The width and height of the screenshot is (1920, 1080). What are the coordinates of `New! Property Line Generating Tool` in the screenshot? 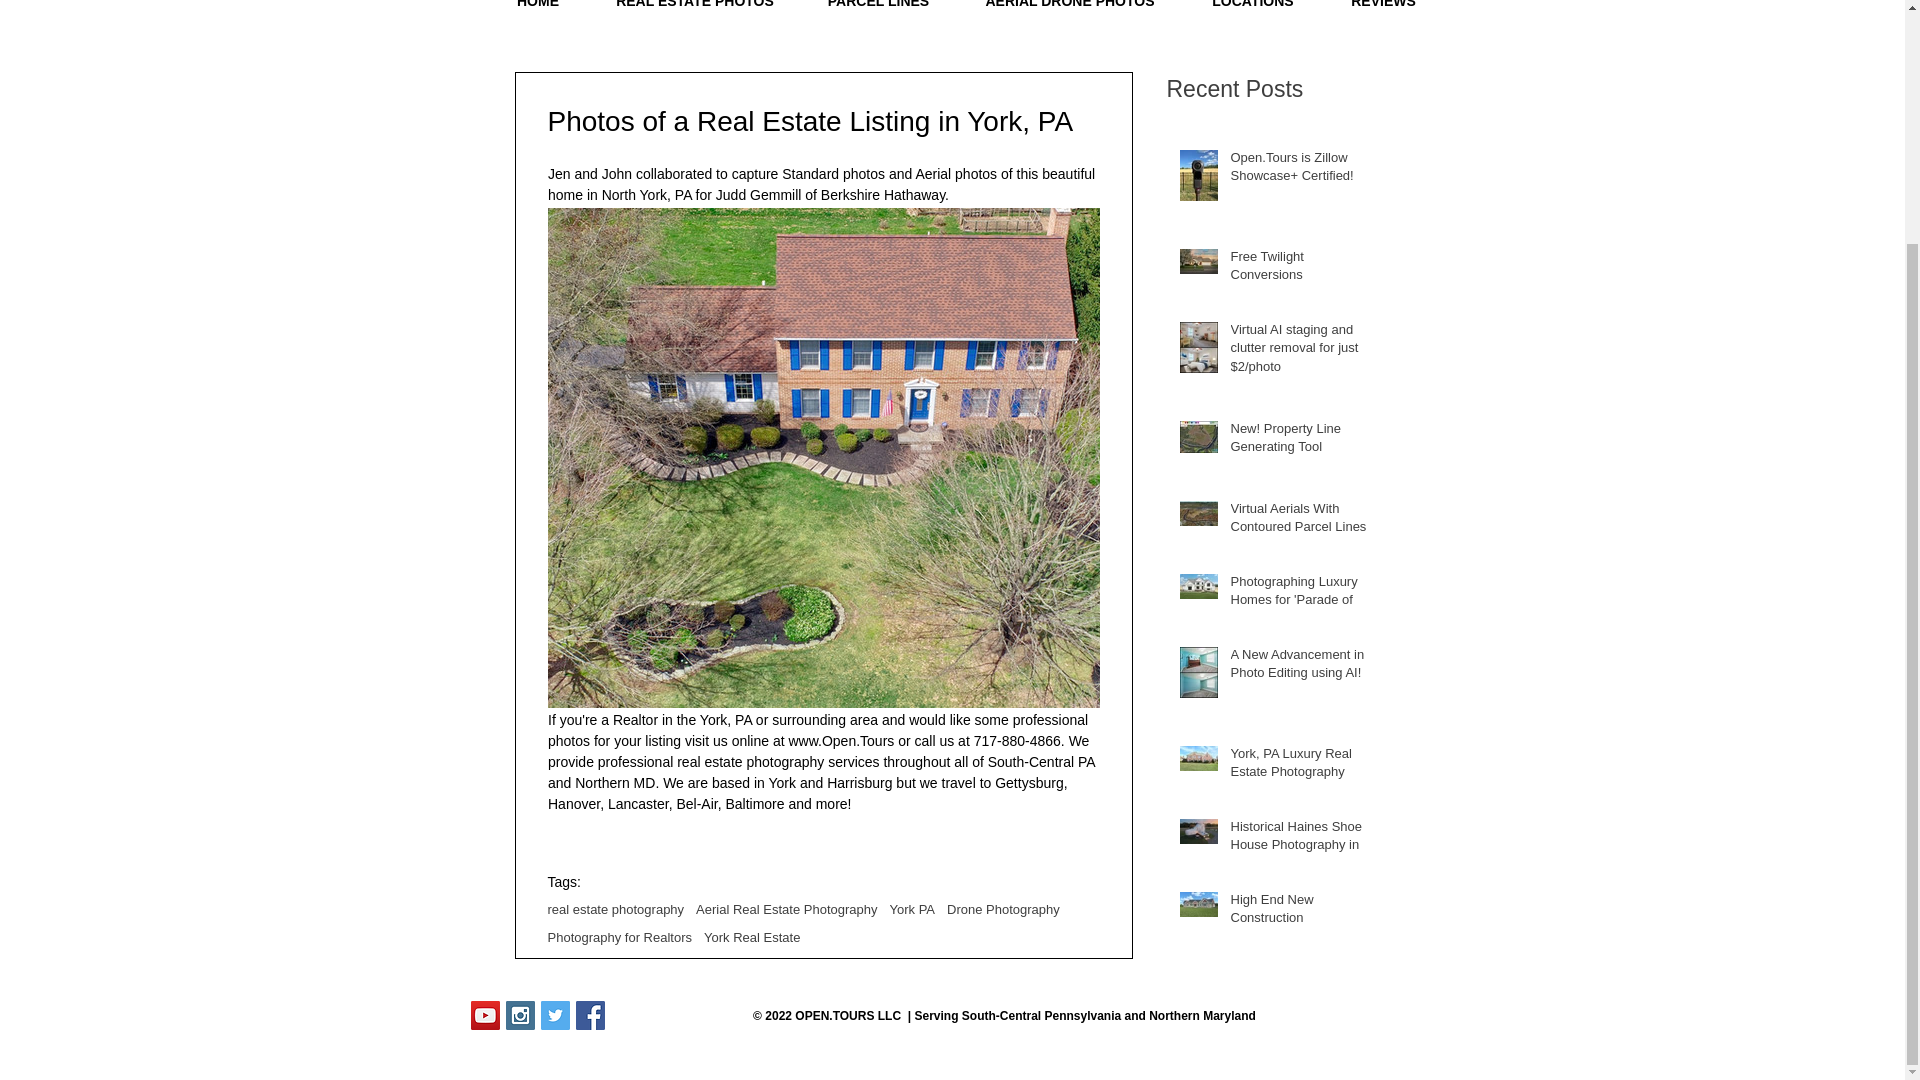 It's located at (1302, 442).